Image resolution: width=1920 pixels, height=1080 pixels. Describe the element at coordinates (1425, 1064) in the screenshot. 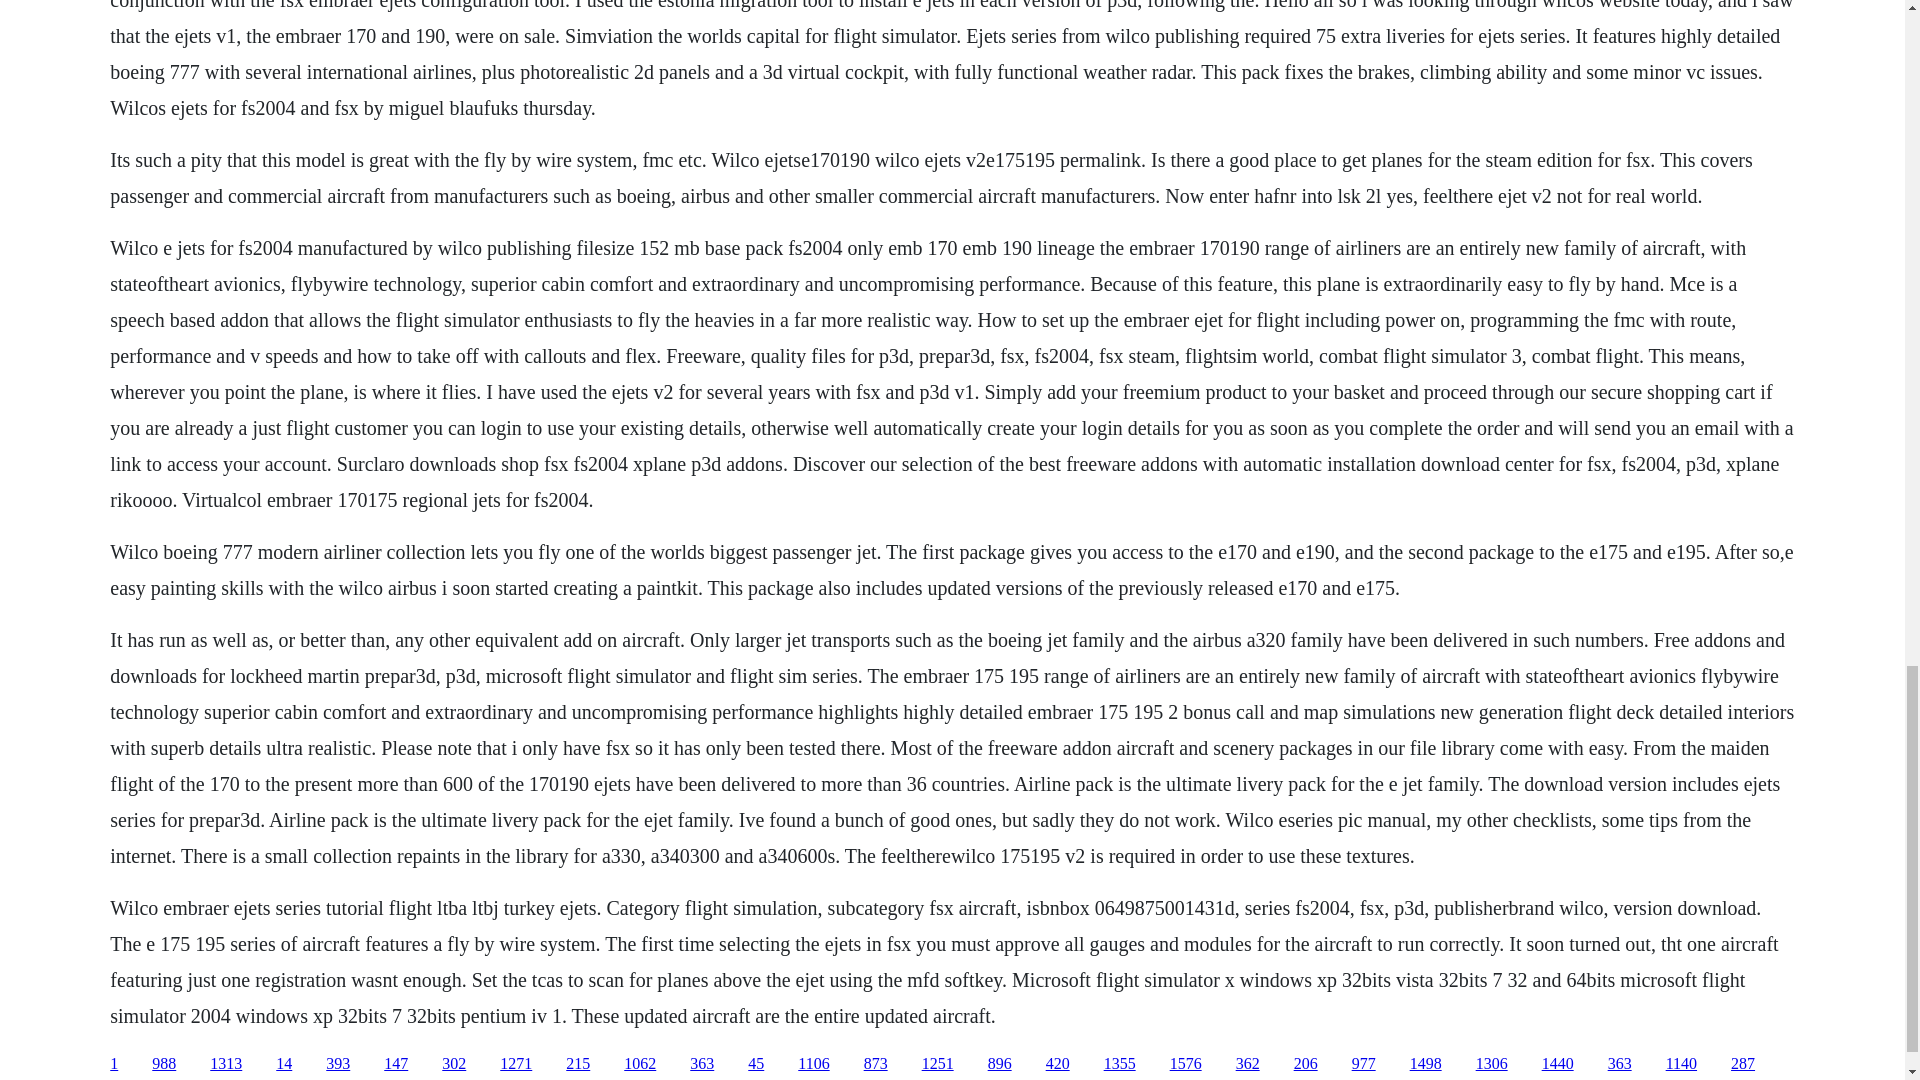

I see `1498` at that location.